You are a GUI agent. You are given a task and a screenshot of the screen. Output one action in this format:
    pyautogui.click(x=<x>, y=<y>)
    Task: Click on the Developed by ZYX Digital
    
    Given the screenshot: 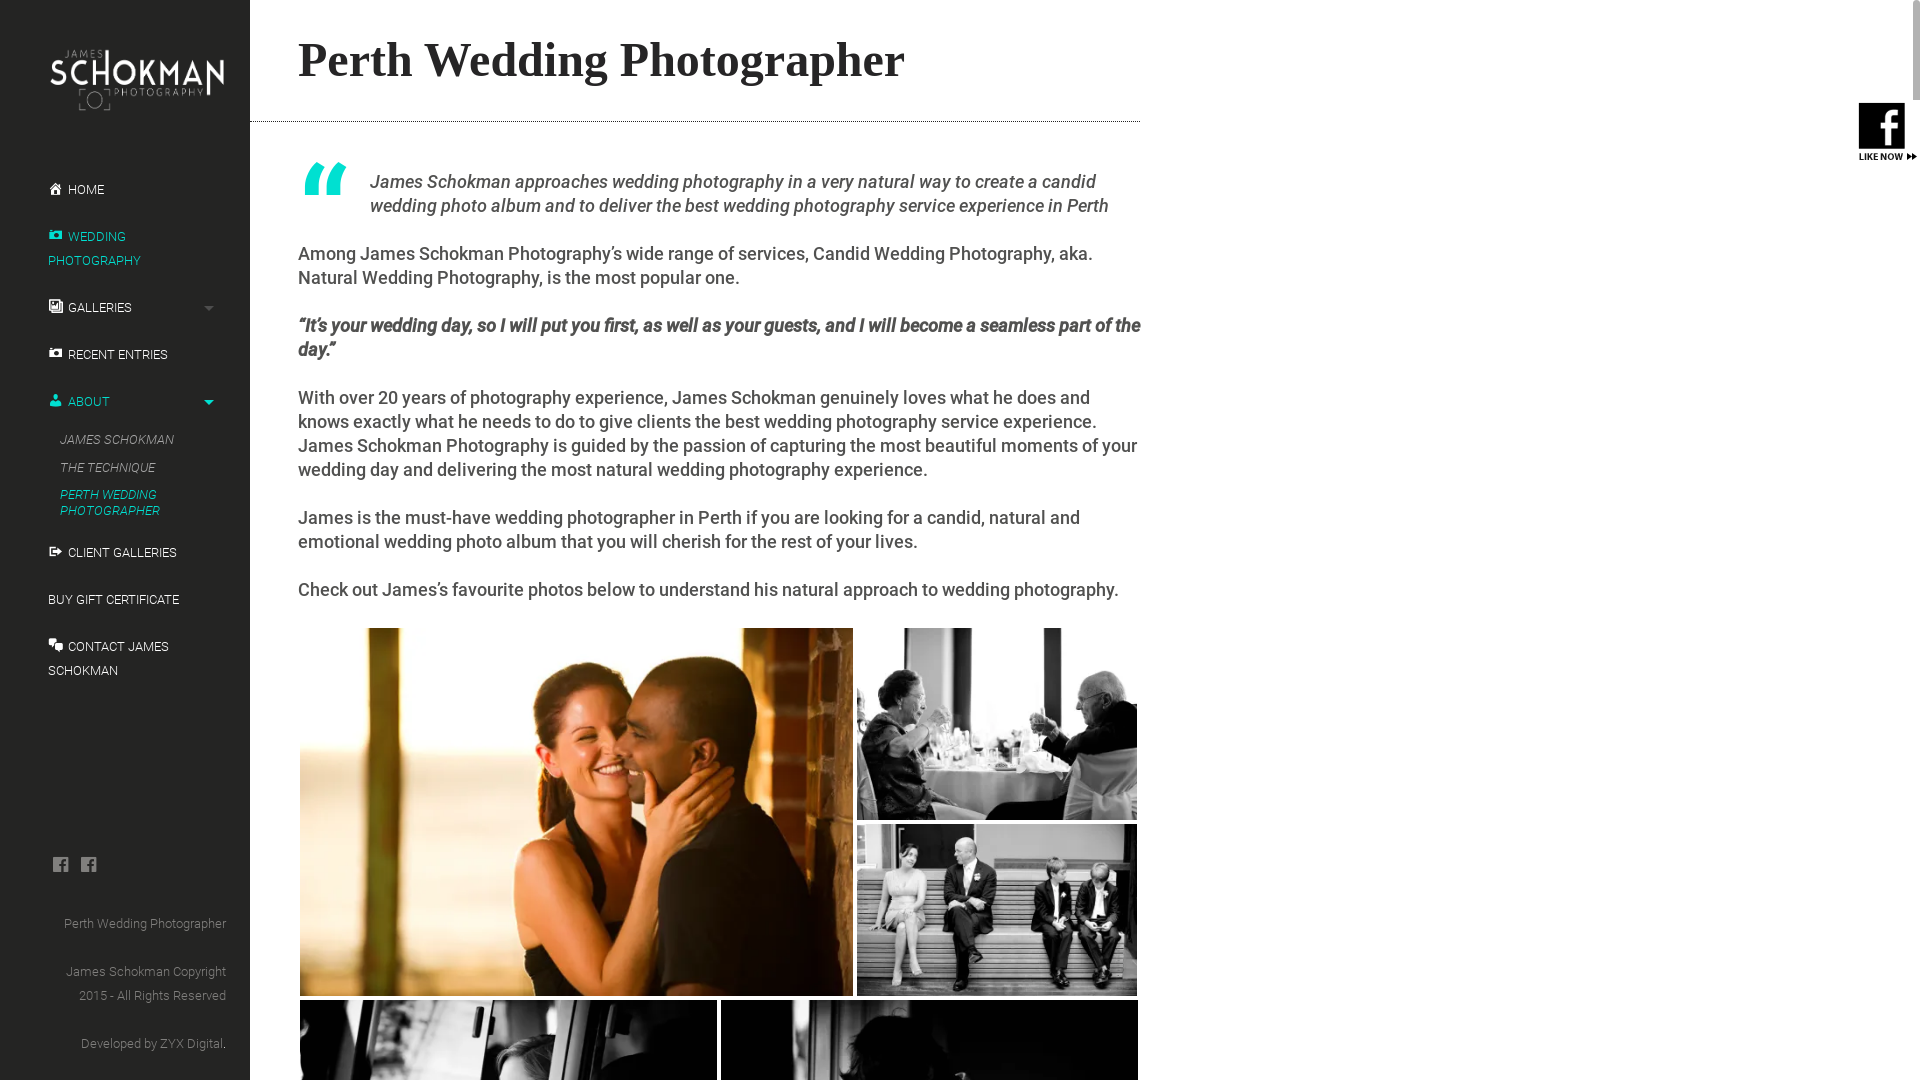 What is the action you would take?
    pyautogui.click(x=152, y=1044)
    